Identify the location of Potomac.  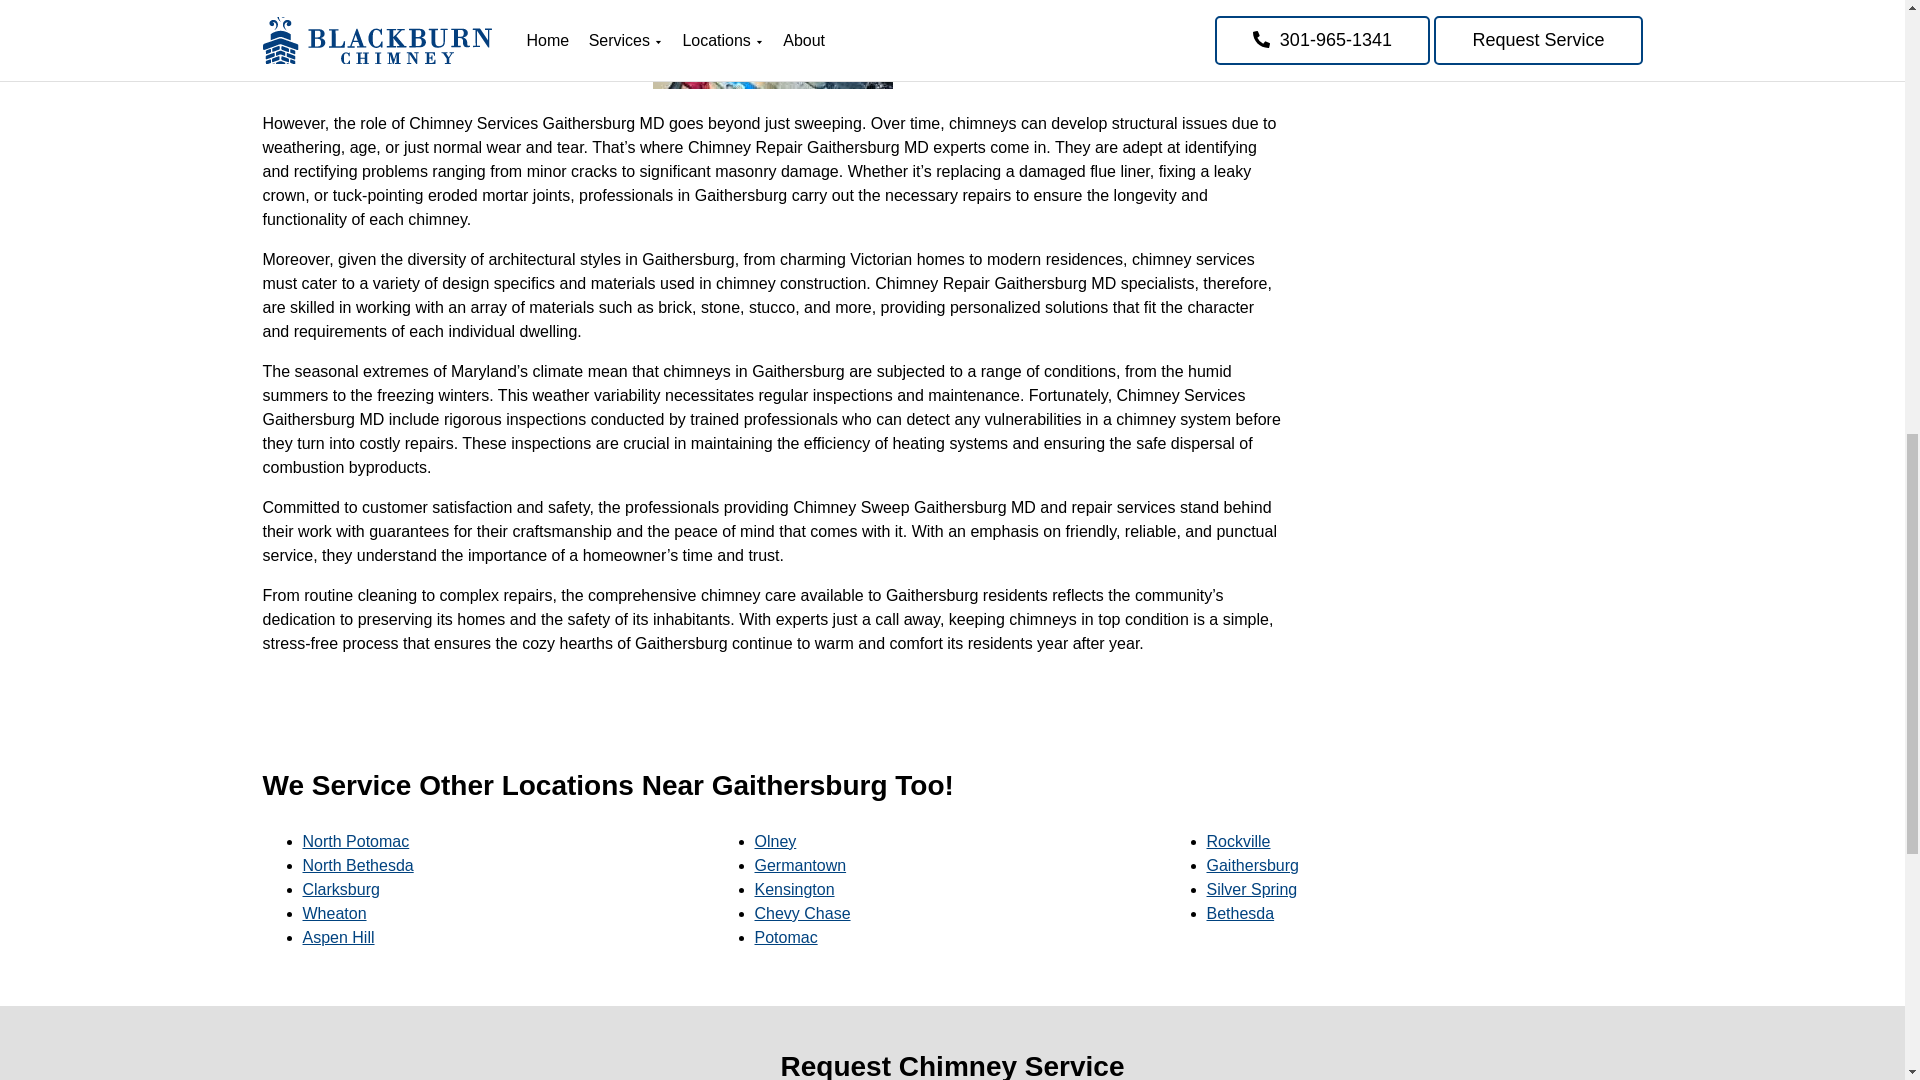
(786, 937).